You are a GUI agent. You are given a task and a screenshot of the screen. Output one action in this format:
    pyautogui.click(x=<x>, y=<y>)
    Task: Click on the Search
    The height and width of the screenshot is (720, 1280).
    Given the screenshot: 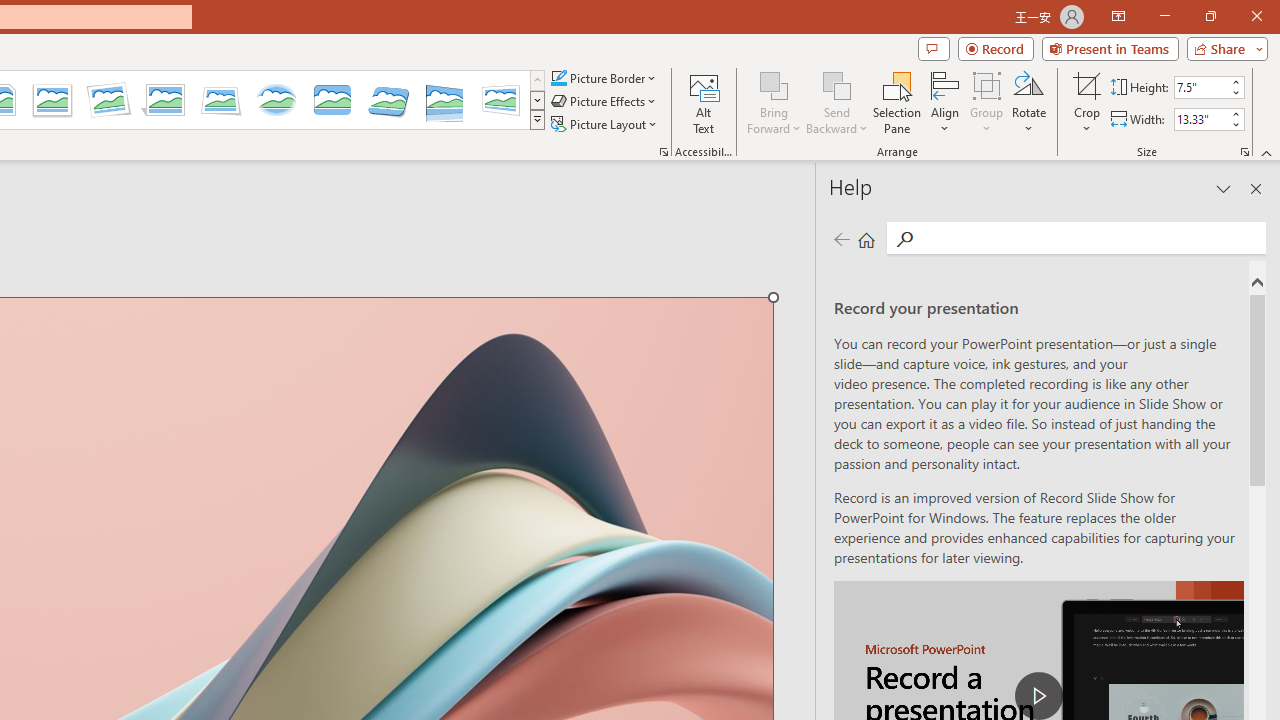 What is the action you would take?
    pyautogui.click(x=904, y=238)
    